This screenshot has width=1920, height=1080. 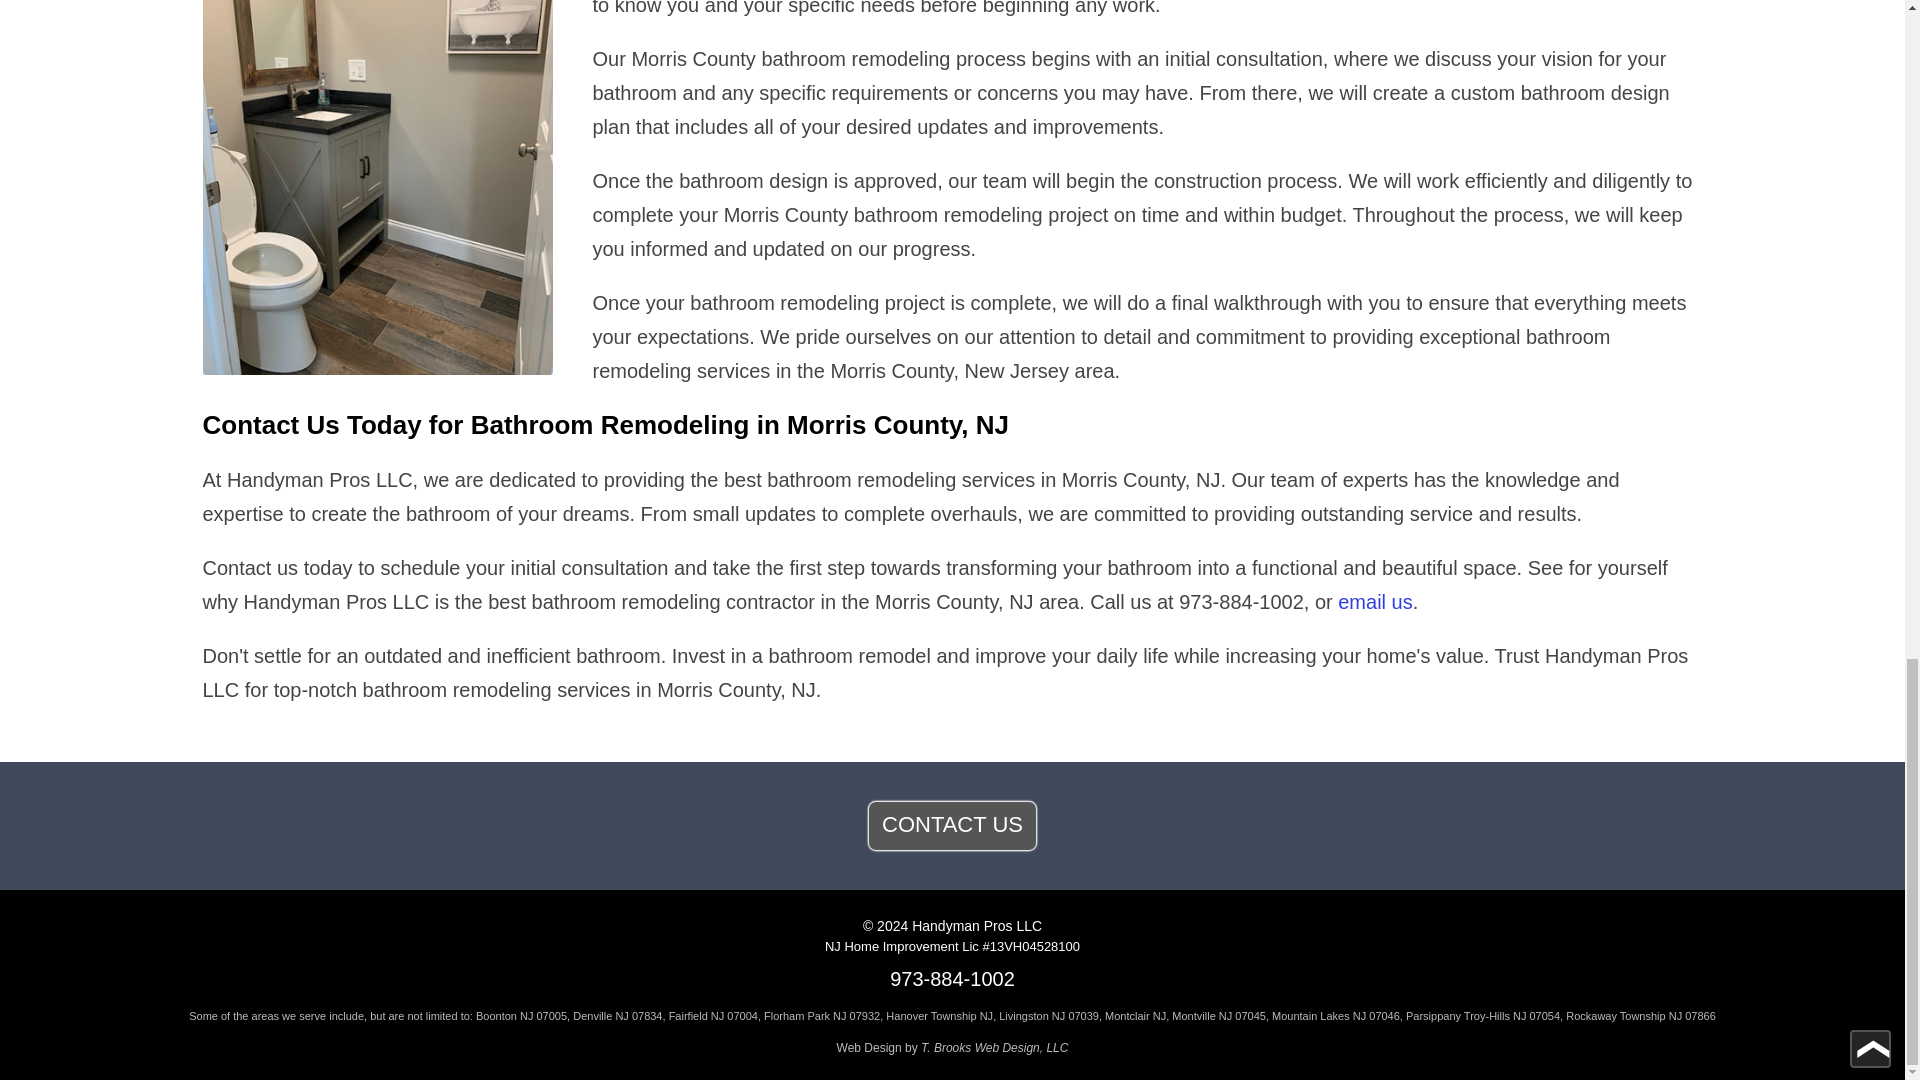 I want to click on Mountain Lakes NJ 07046, so click(x=1335, y=1015).